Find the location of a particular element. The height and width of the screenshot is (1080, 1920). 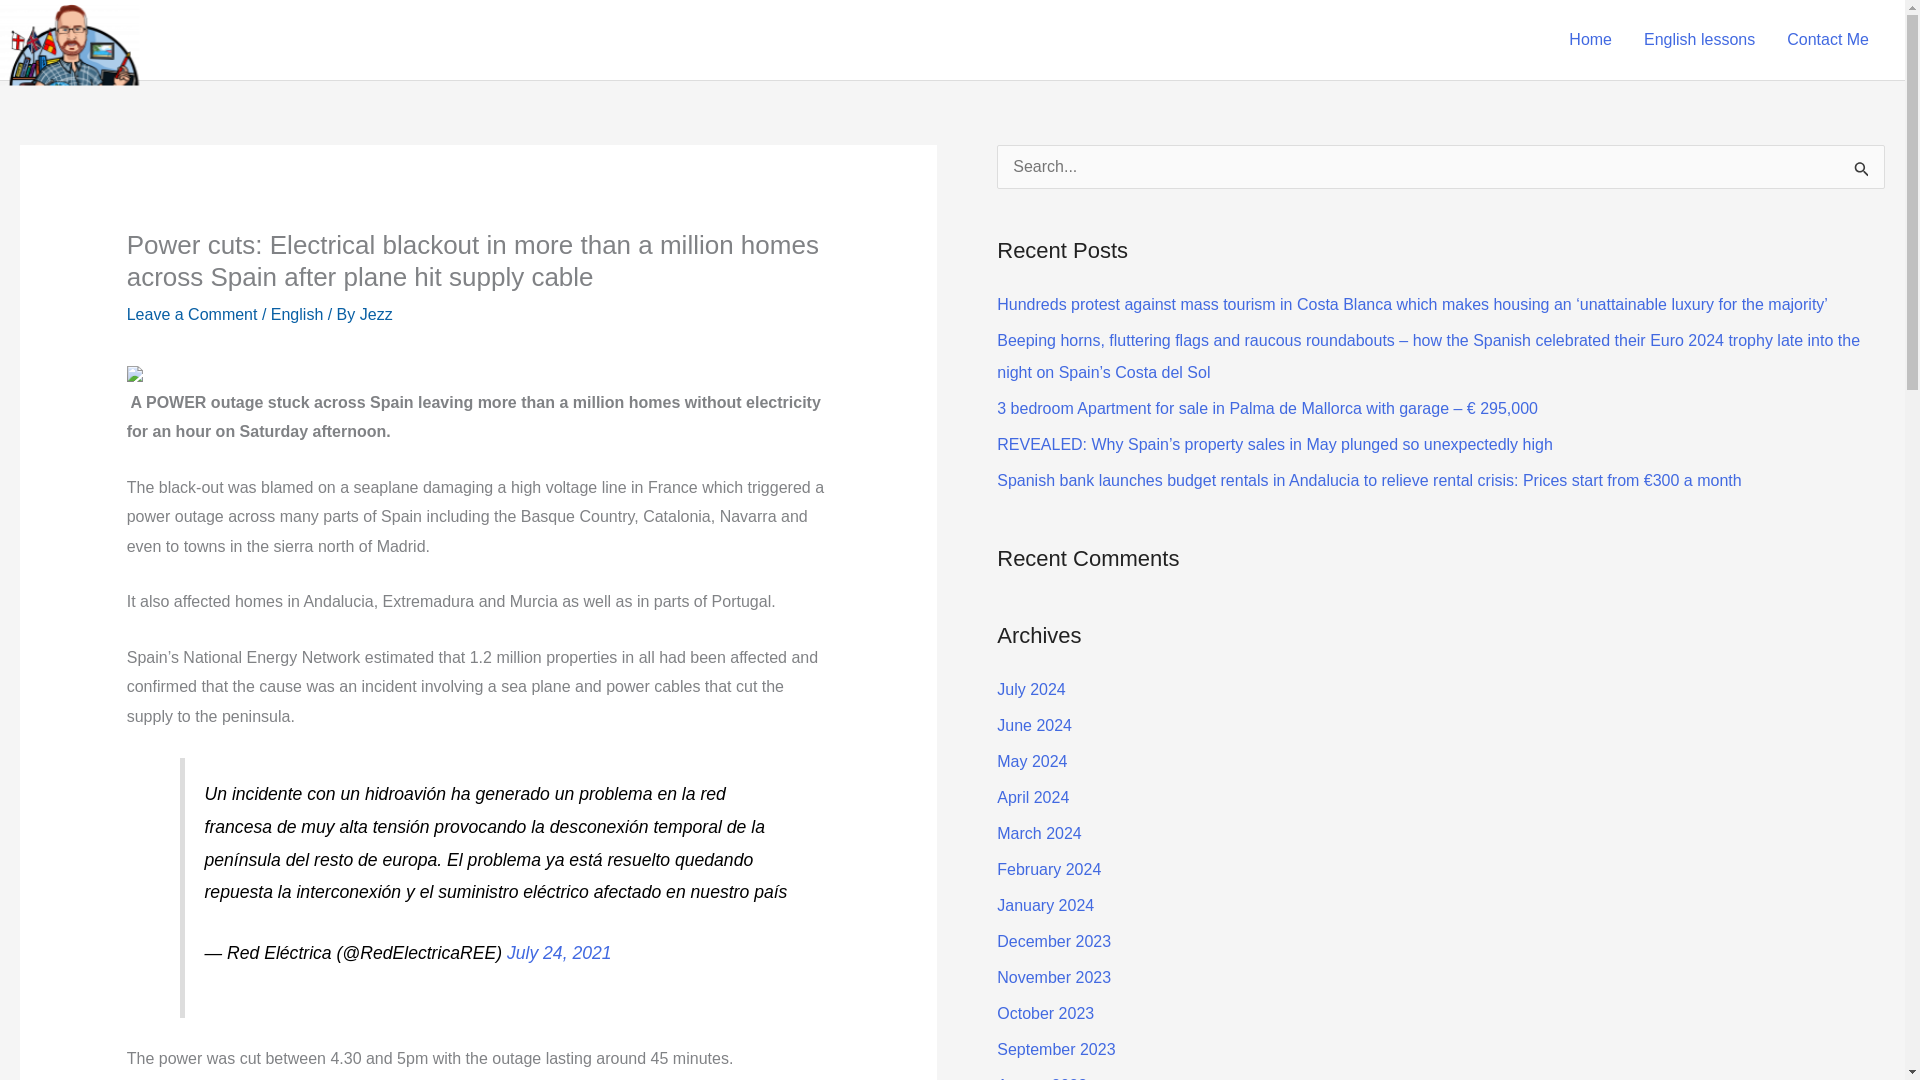

October 2023 is located at coordinates (1045, 1013).